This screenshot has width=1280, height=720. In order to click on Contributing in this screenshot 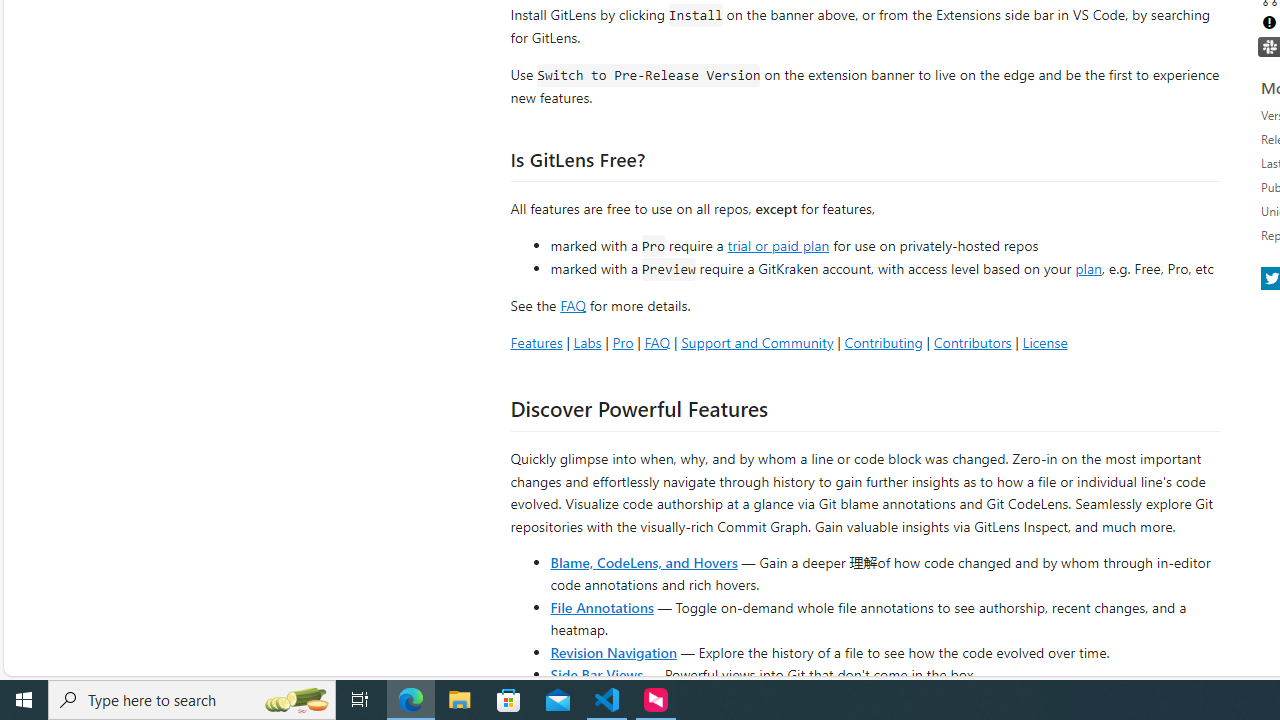, I will do `click(882, 342)`.